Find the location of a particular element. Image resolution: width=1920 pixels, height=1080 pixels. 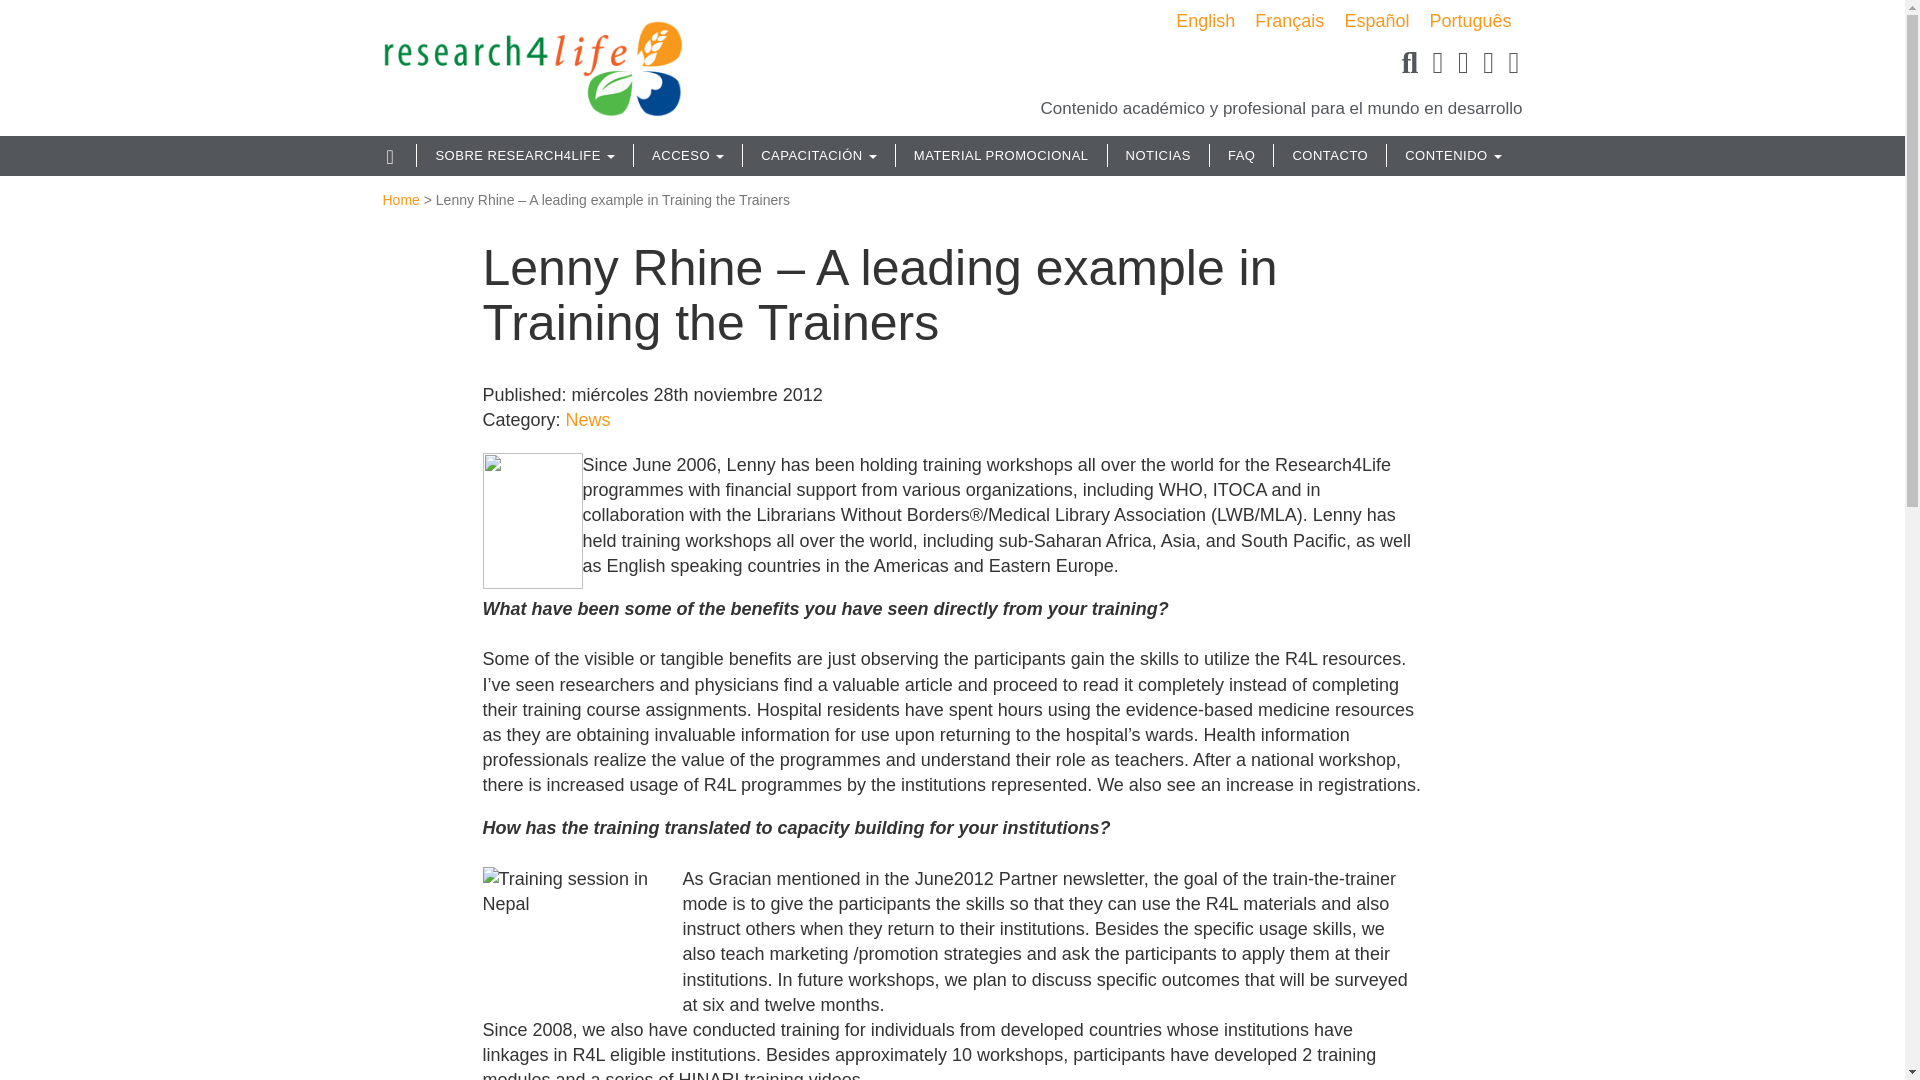

NOTICIAS is located at coordinates (1158, 155).